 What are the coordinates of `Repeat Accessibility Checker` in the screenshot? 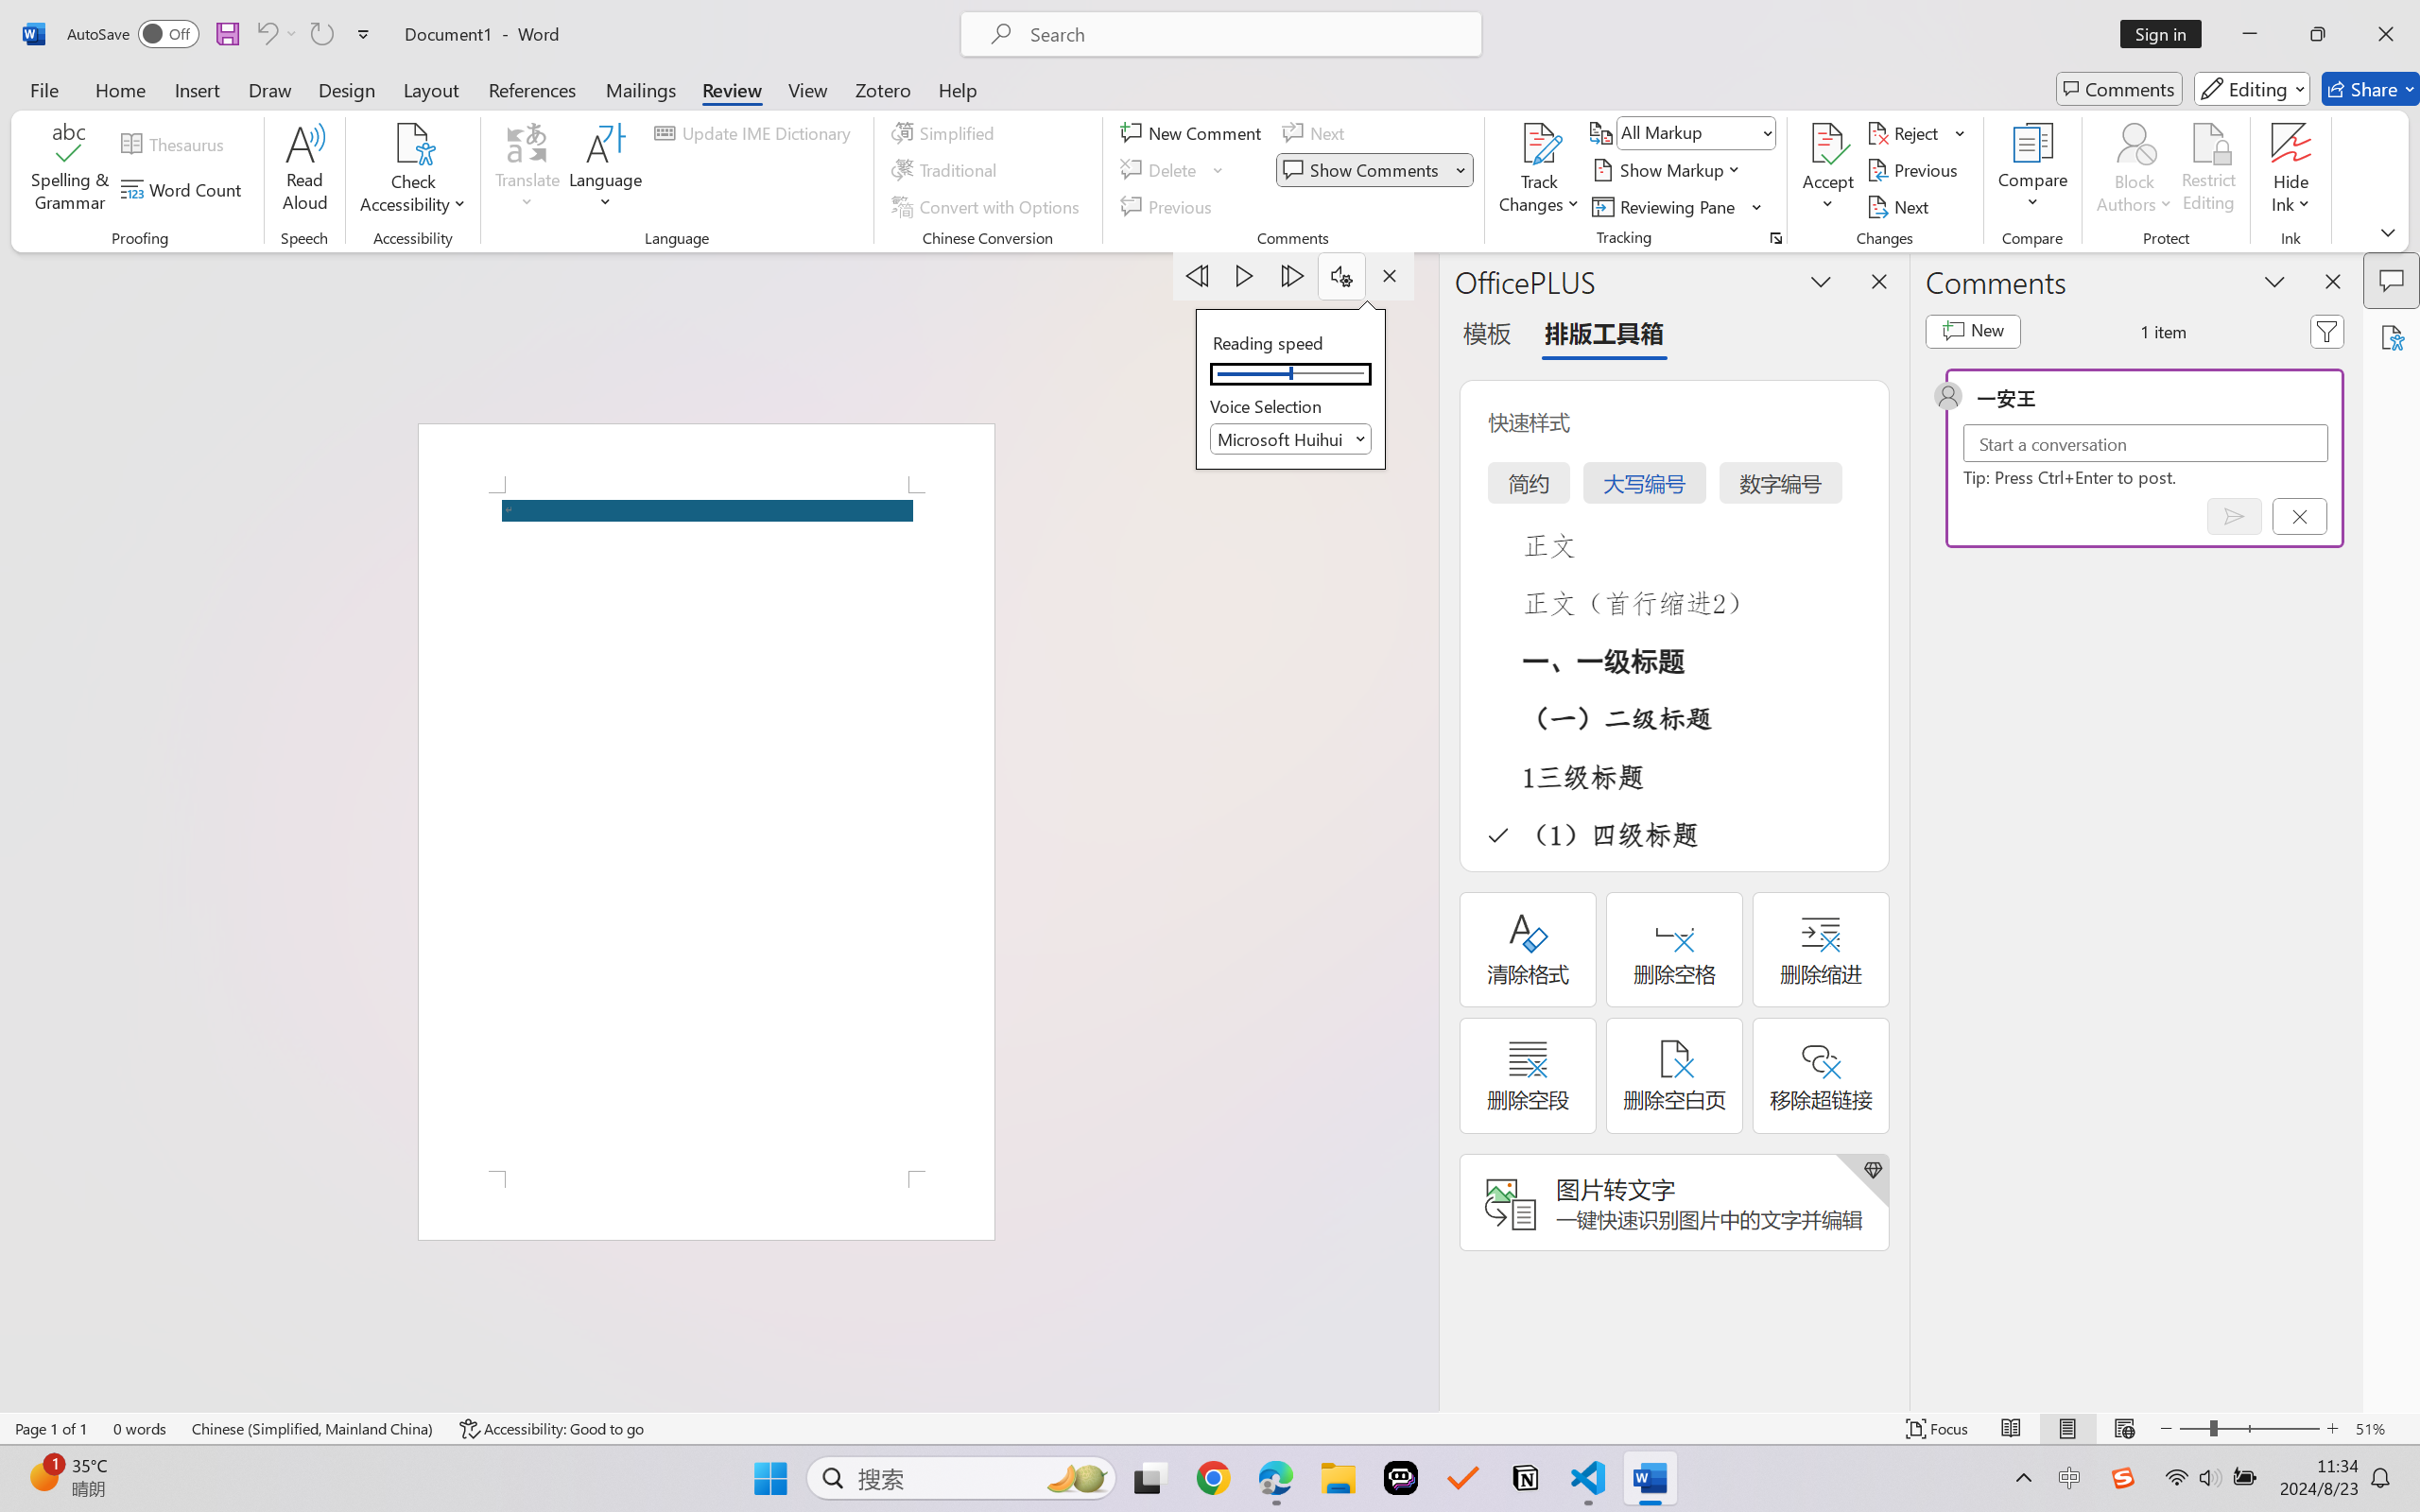 It's located at (321, 34).